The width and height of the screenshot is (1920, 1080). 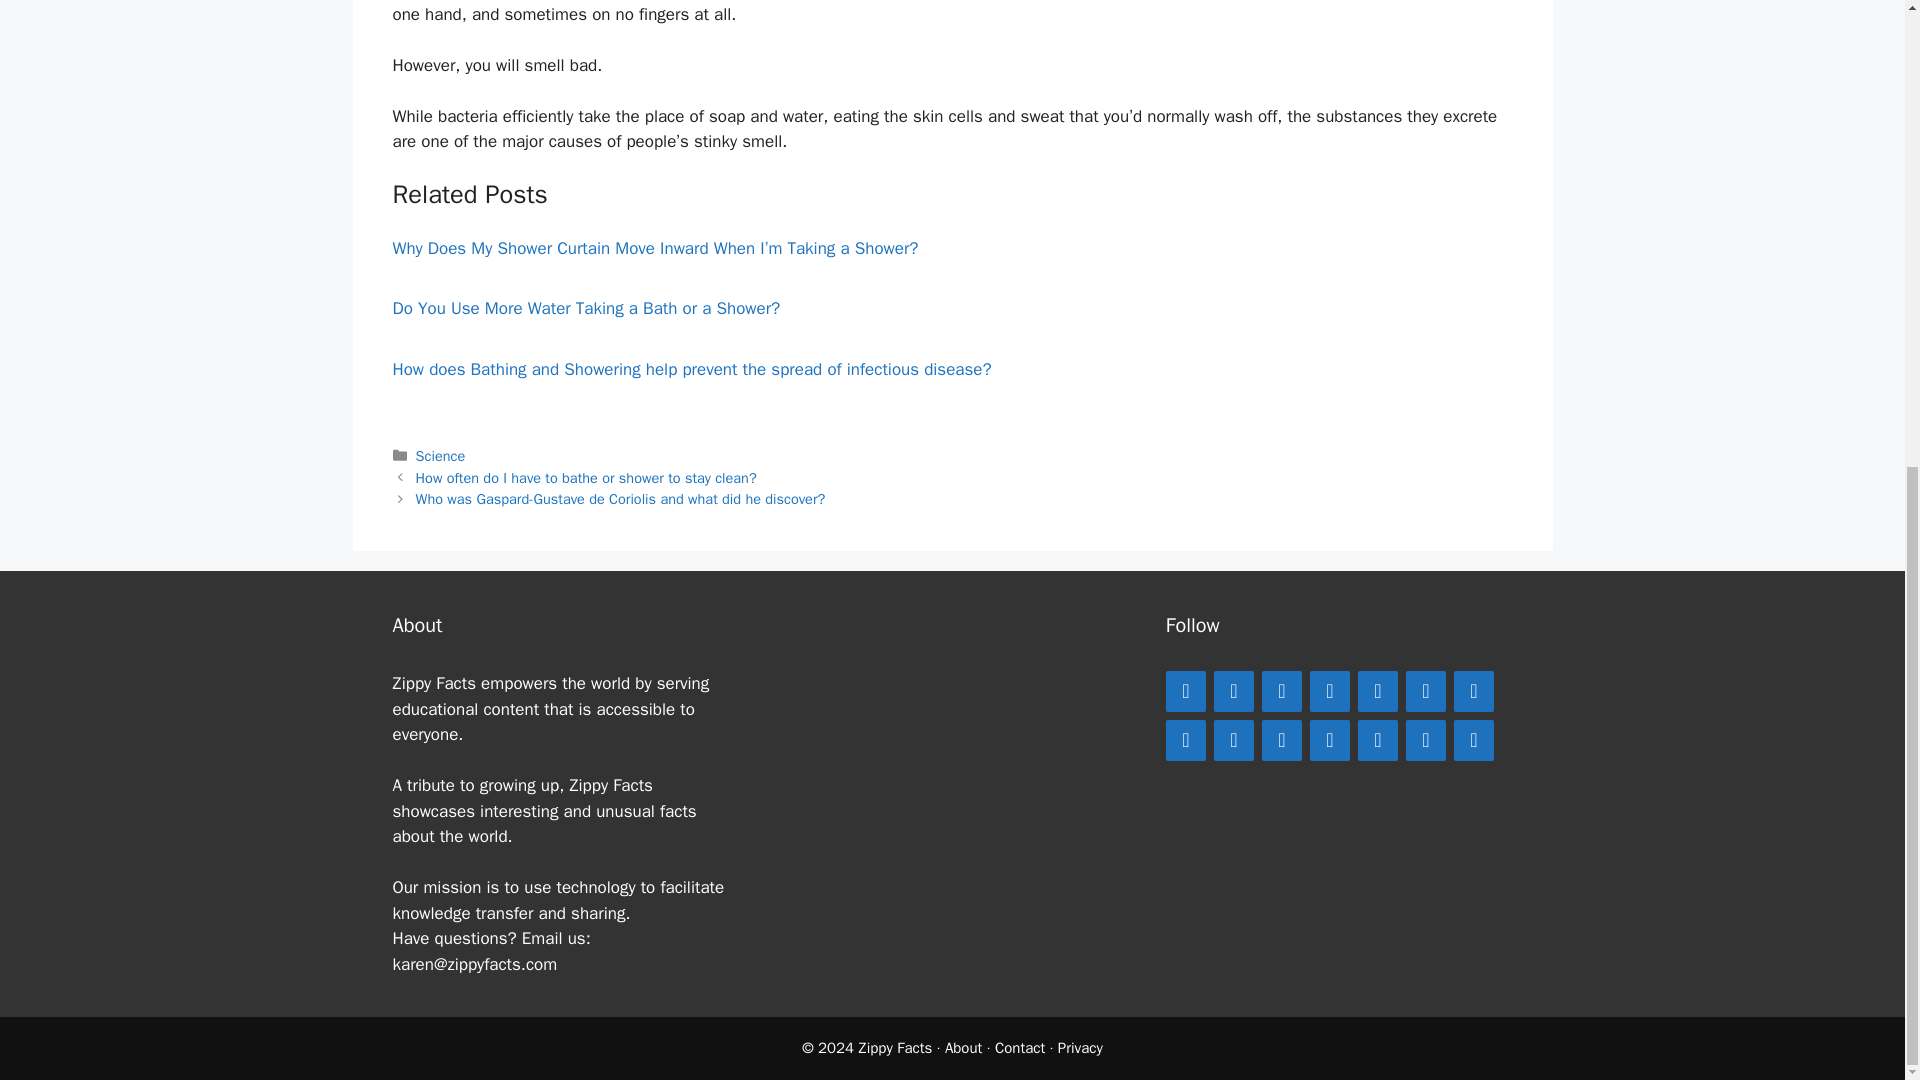 What do you see at coordinates (586, 478) in the screenshot?
I see `How often do I have to bathe or shower to stay clean?` at bounding box center [586, 478].